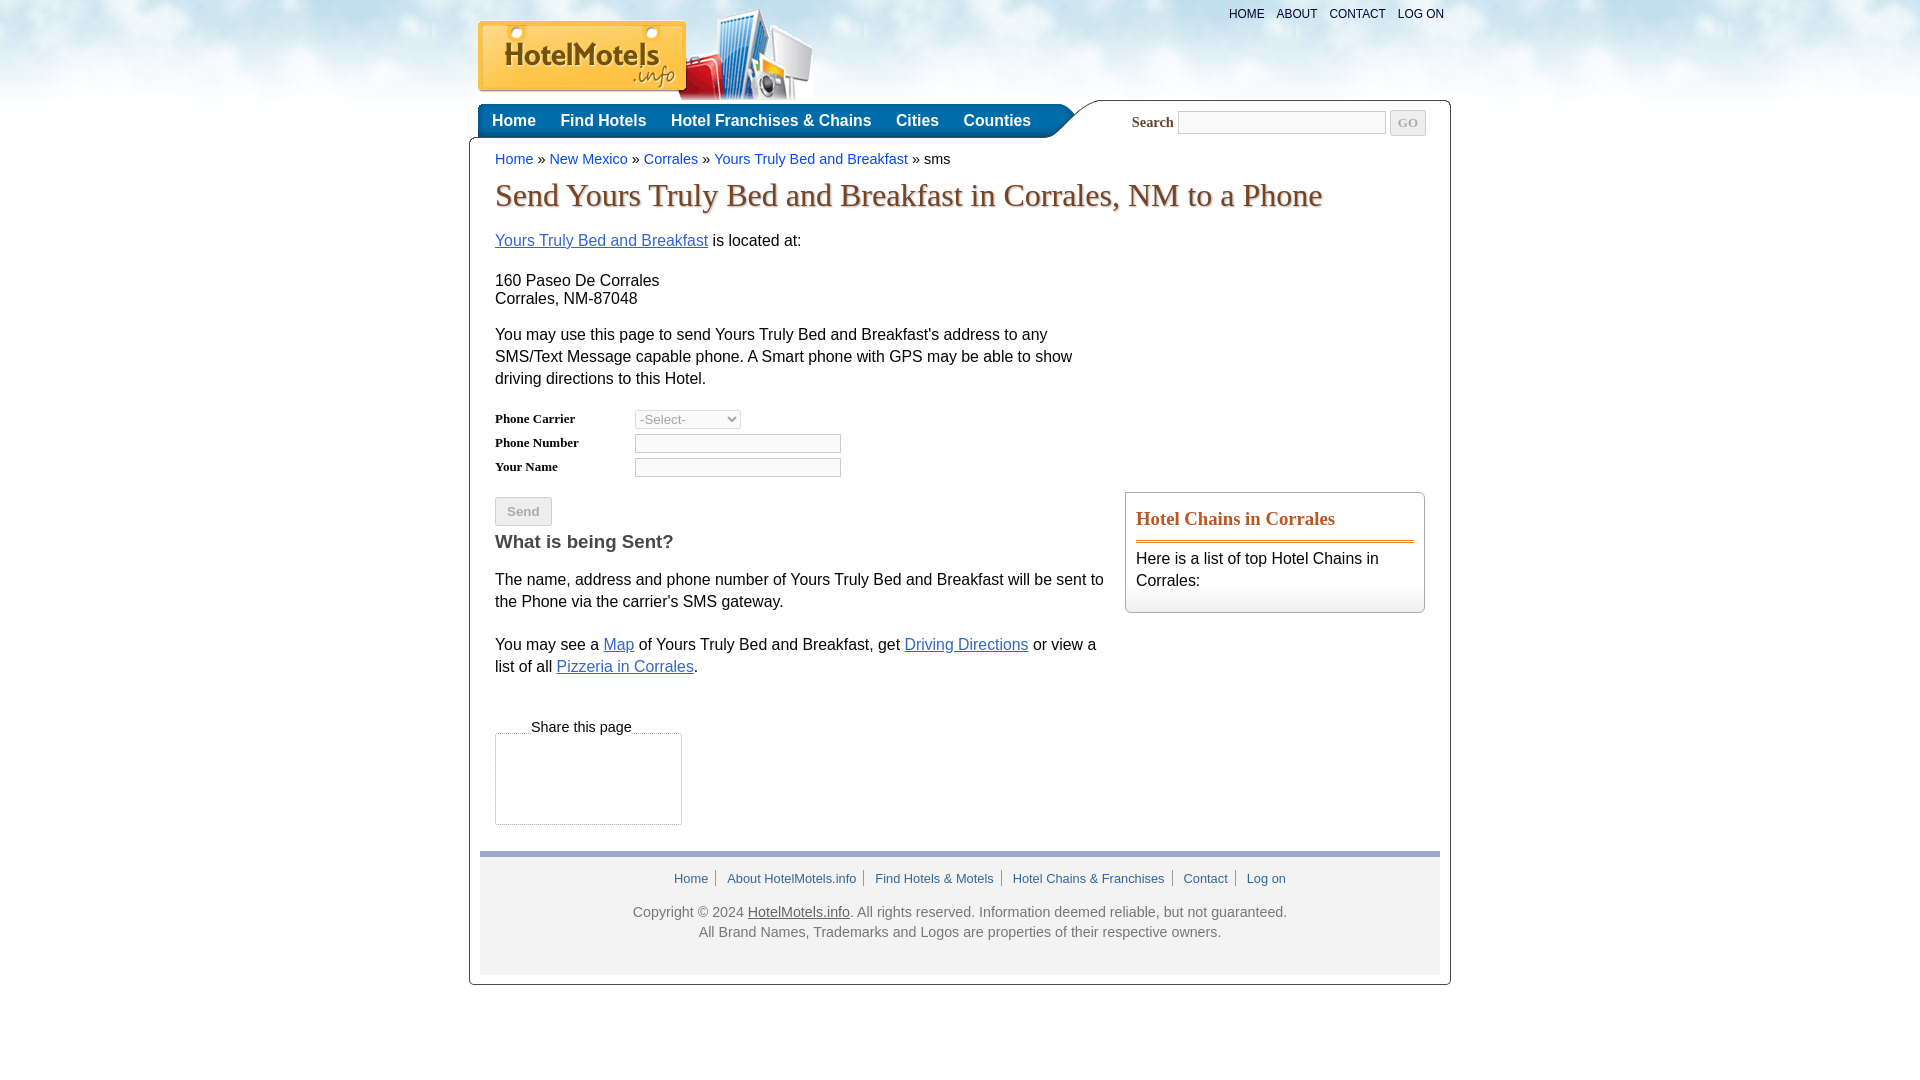 The height and width of the screenshot is (1080, 1920). I want to click on Advertisement, so click(1274, 338).